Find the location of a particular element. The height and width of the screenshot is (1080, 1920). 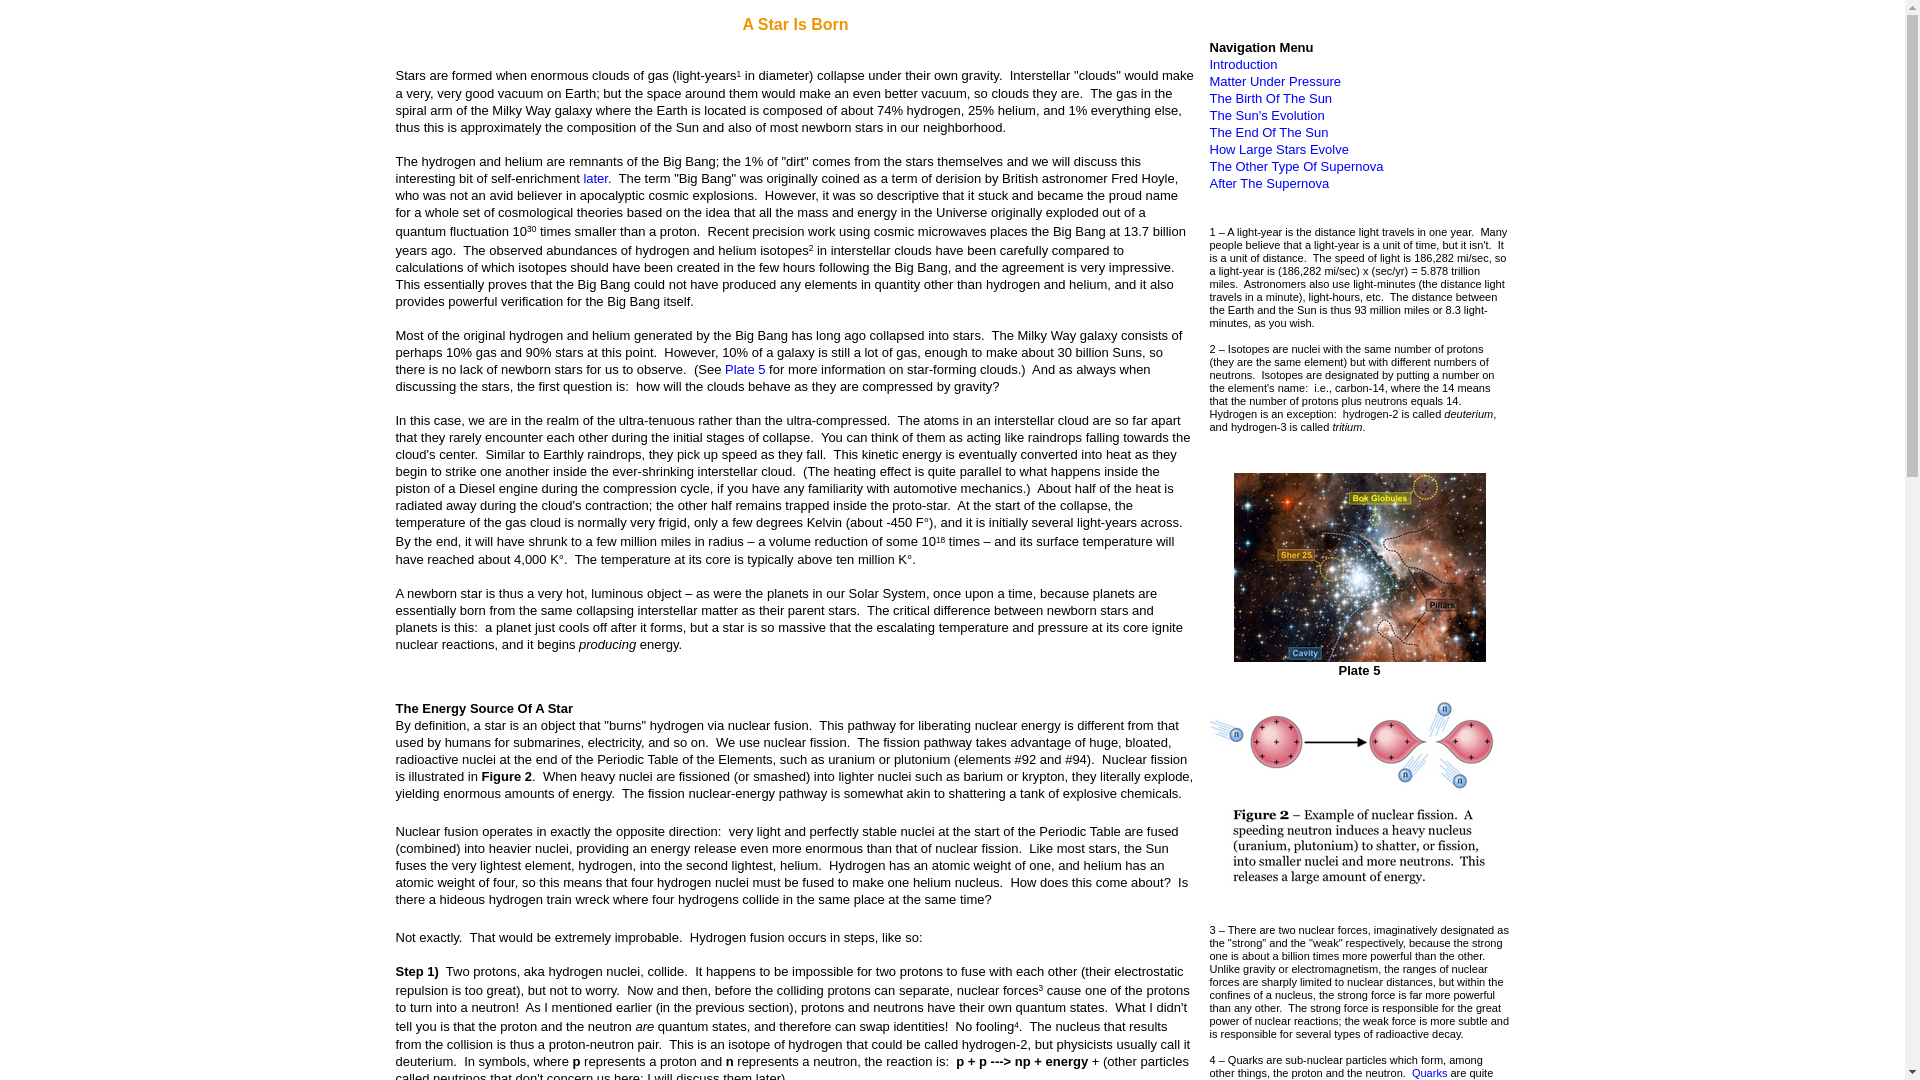

The Sun's Evolution is located at coordinates (1266, 116).